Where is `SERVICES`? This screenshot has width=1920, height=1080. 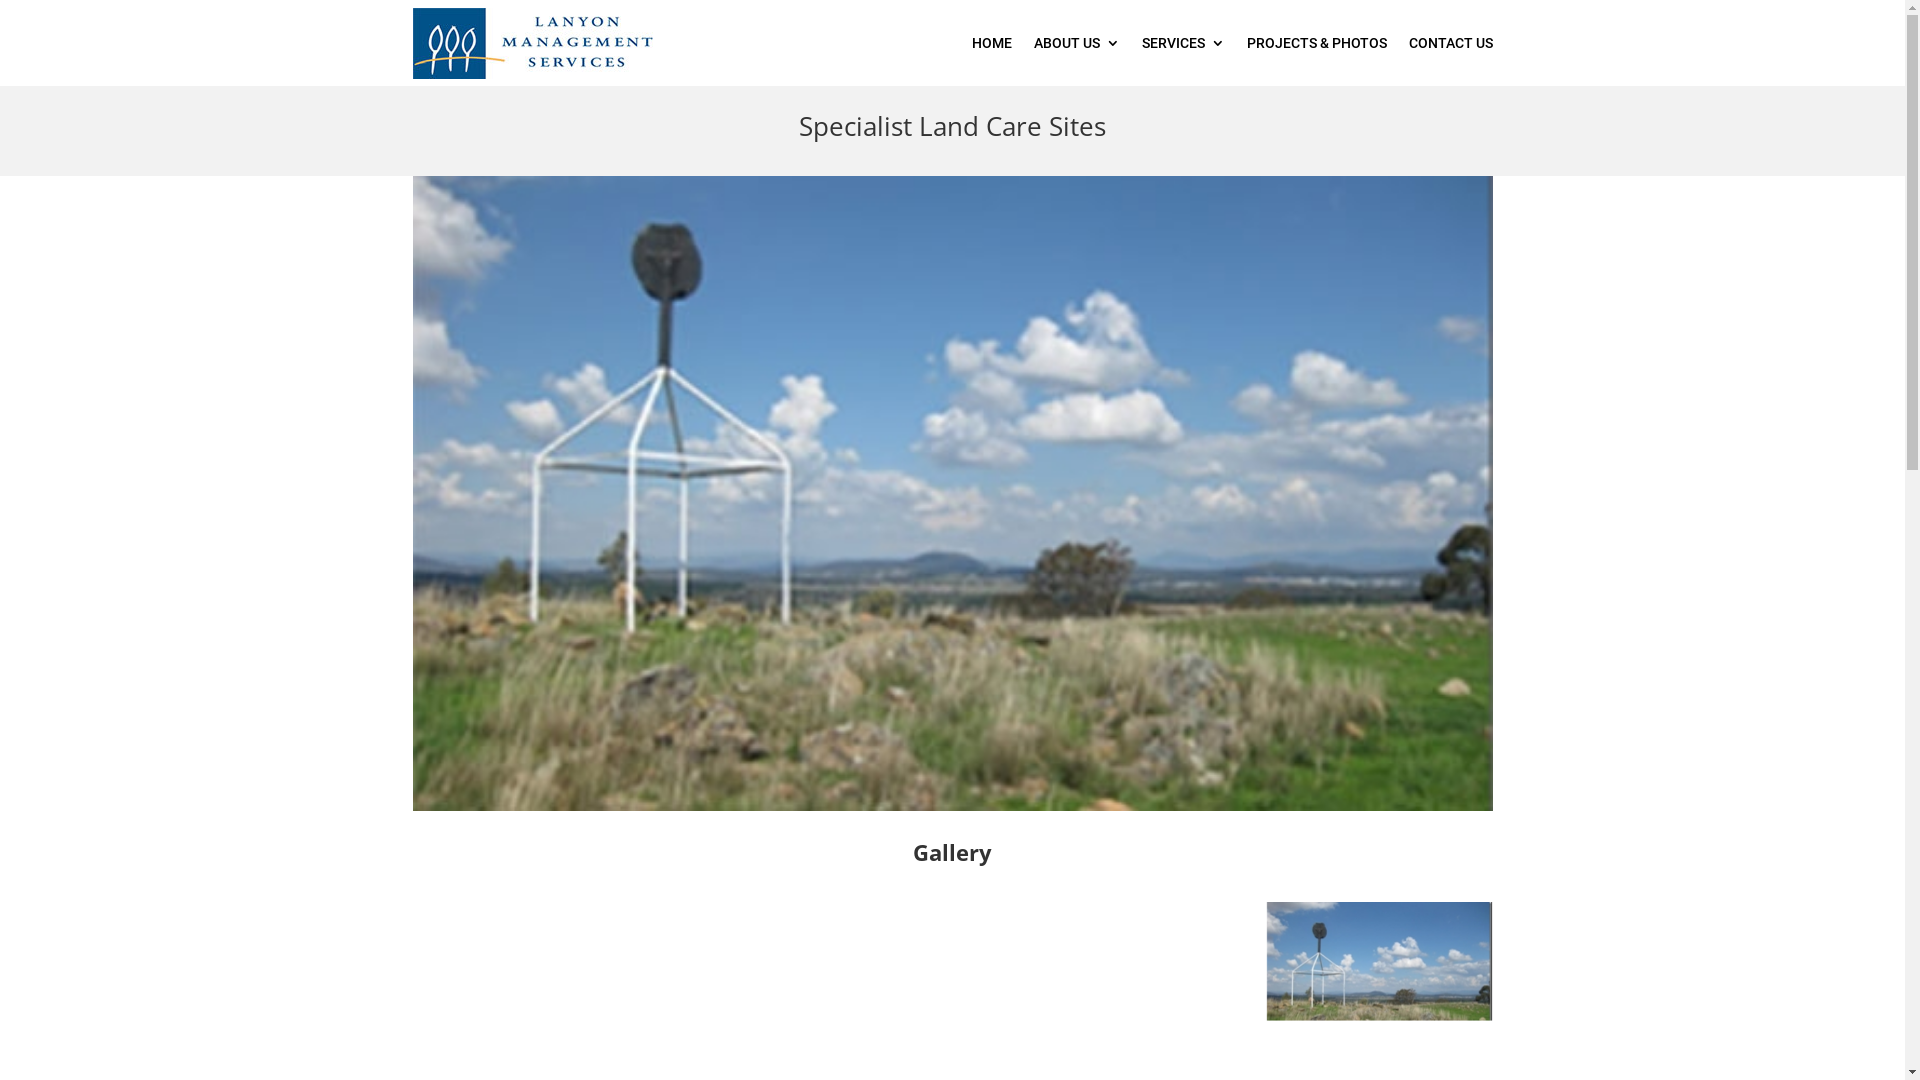 SERVICES is located at coordinates (1184, 43).